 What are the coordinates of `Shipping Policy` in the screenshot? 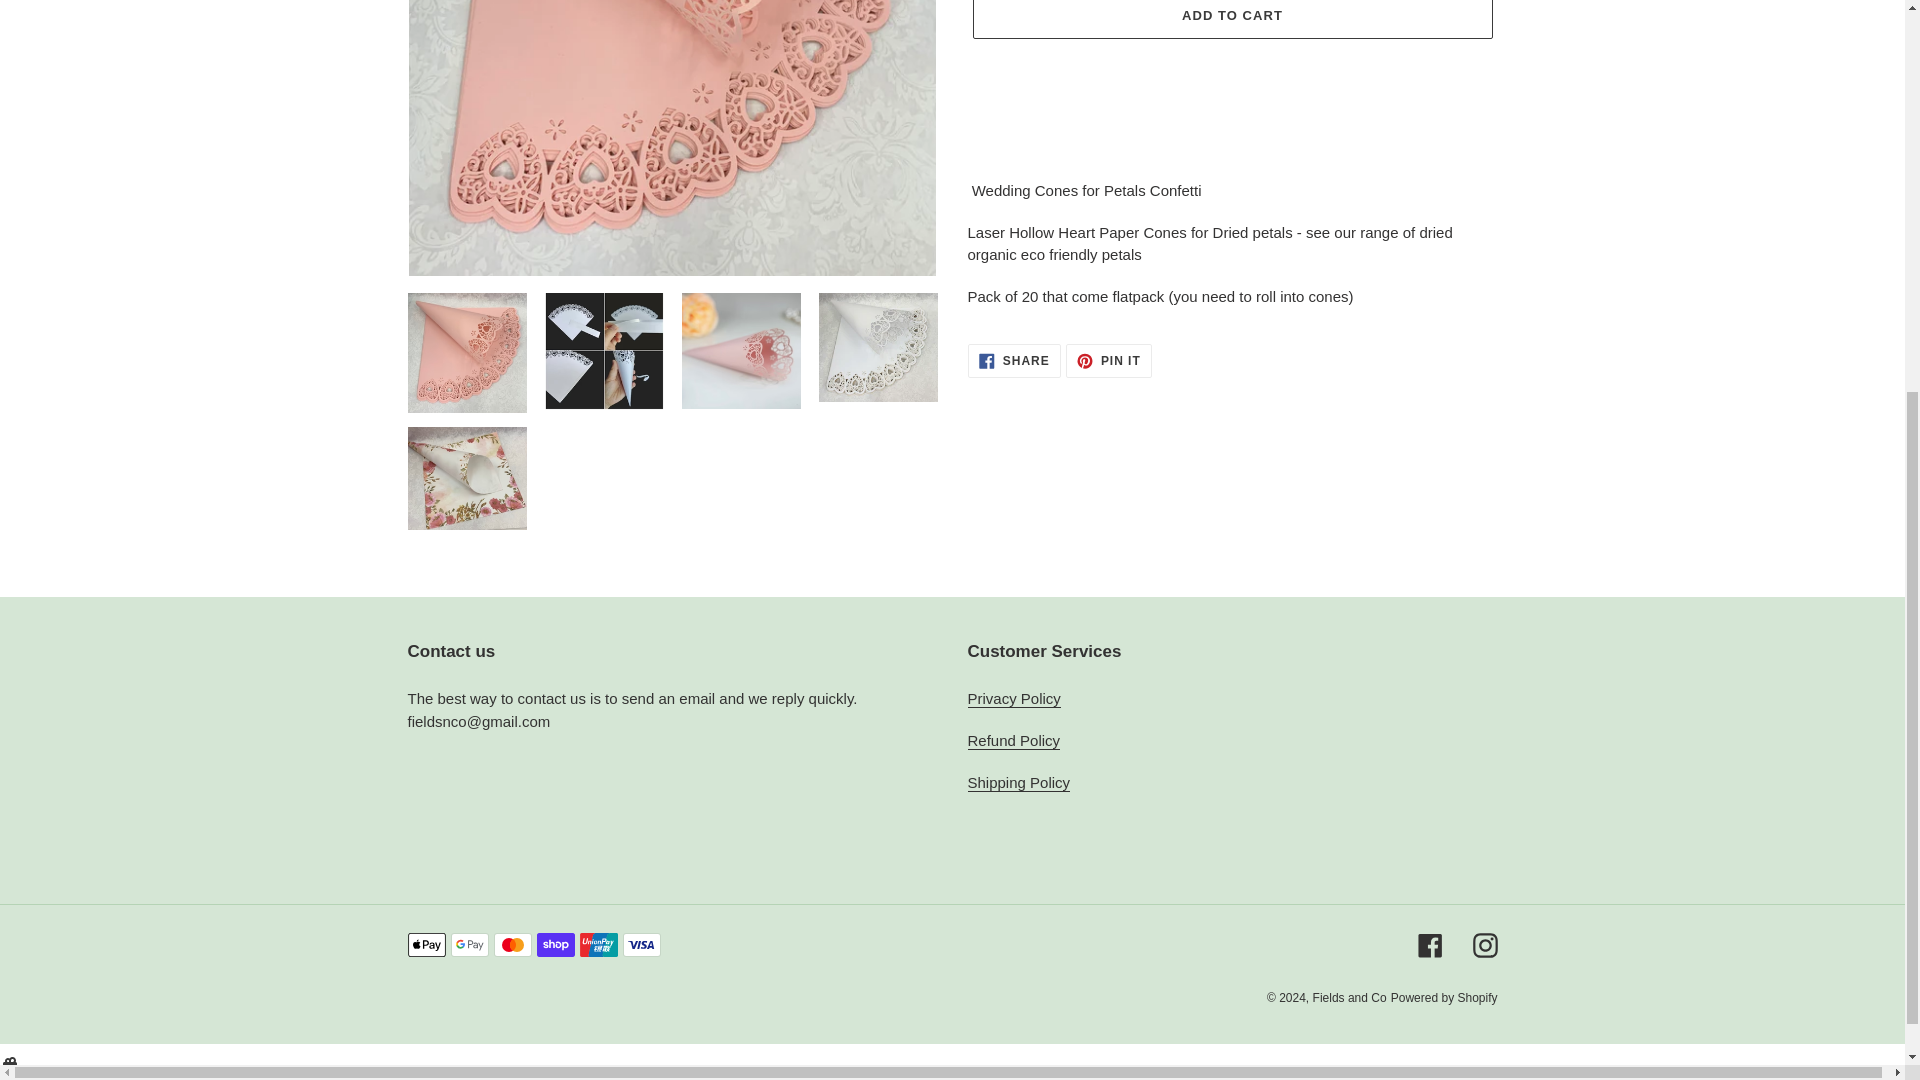 It's located at (1231, 19).